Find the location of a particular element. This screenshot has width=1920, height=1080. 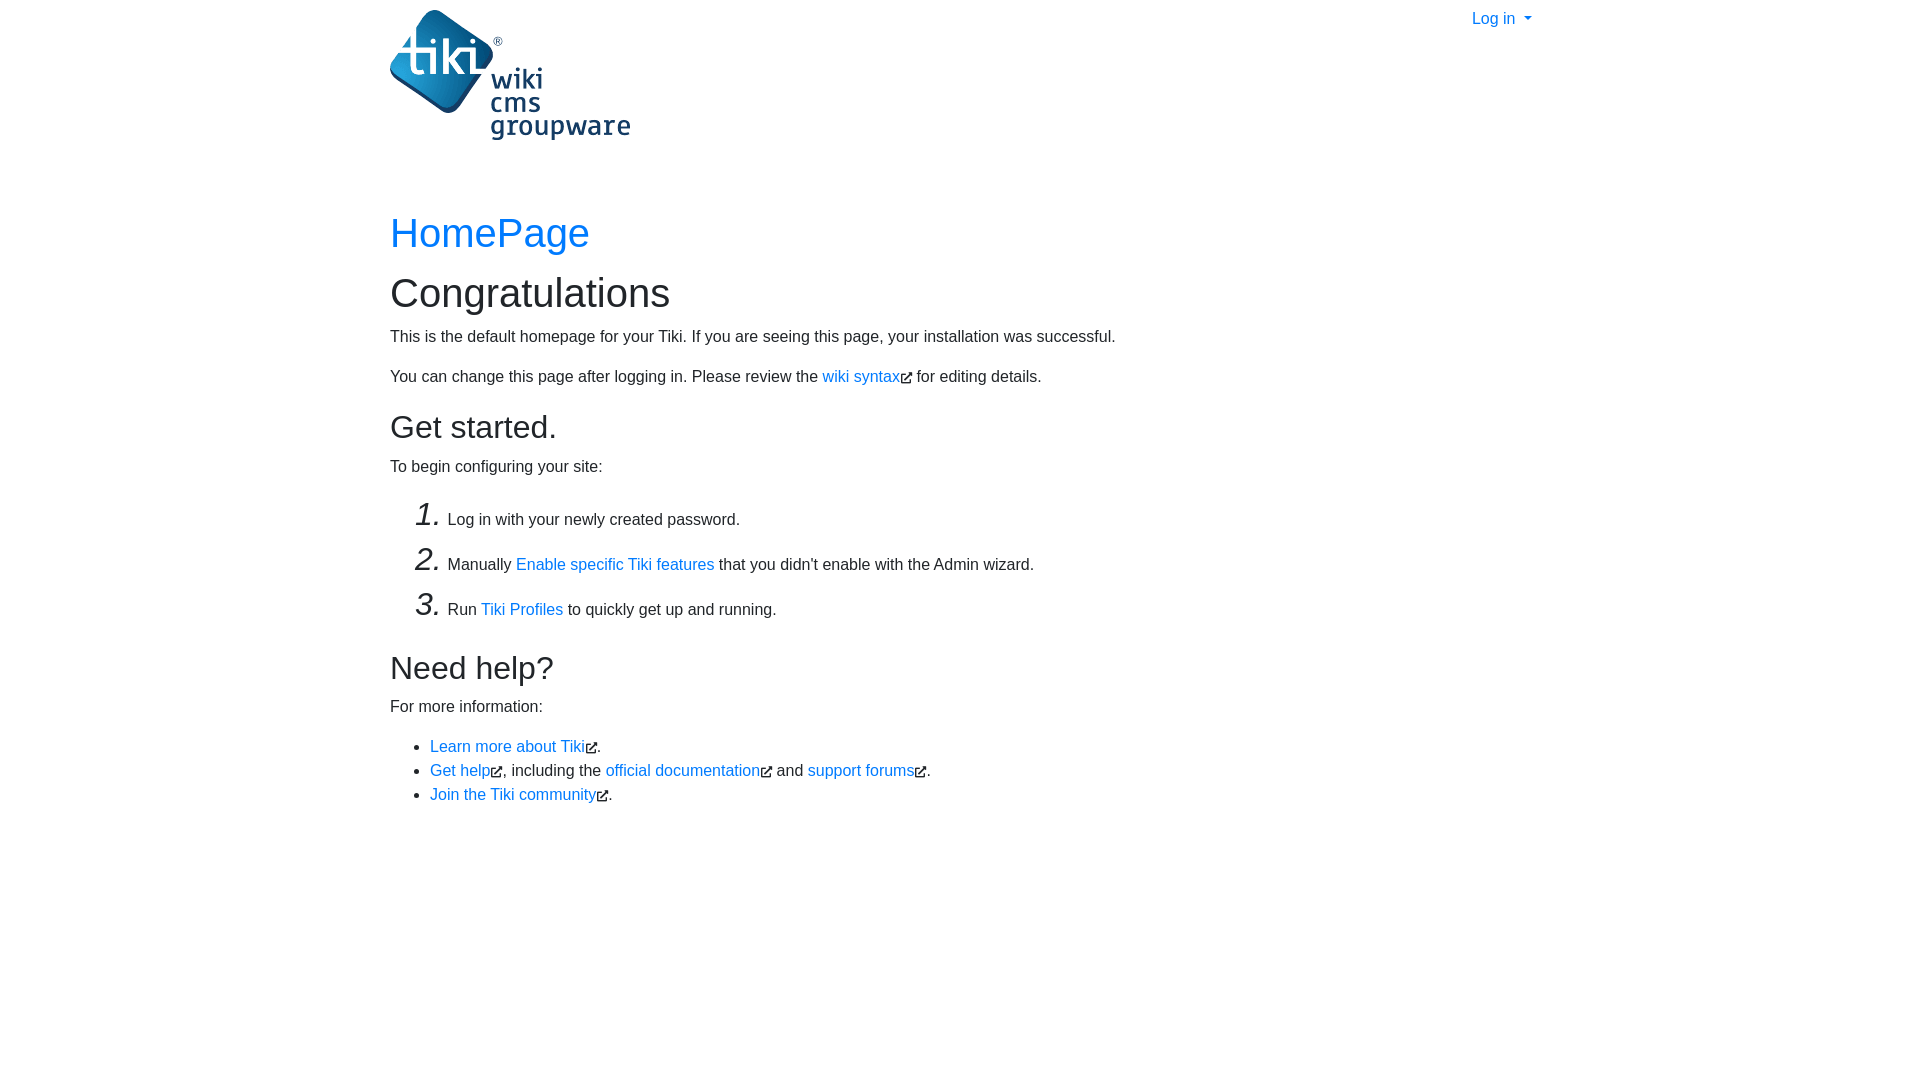

Tiki Profiles is located at coordinates (522, 610).